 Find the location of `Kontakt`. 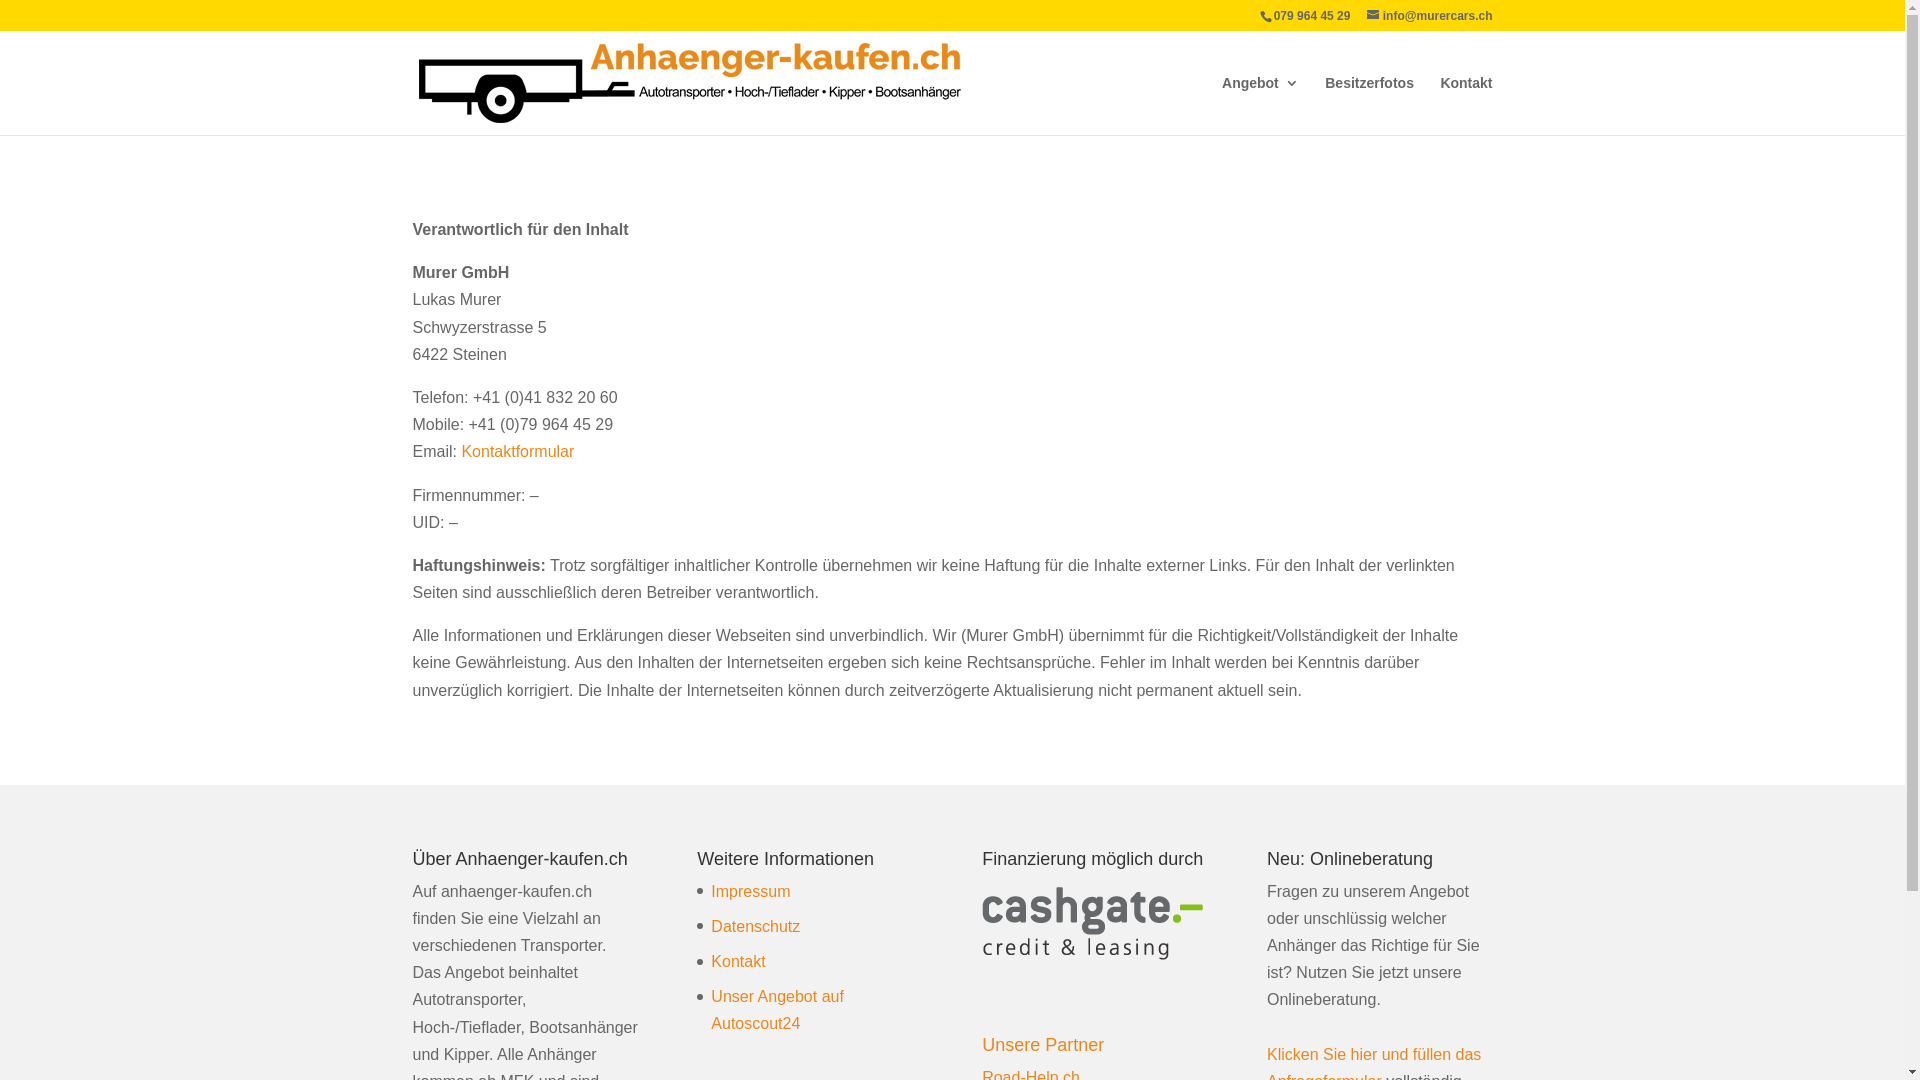

Kontakt is located at coordinates (1466, 106).